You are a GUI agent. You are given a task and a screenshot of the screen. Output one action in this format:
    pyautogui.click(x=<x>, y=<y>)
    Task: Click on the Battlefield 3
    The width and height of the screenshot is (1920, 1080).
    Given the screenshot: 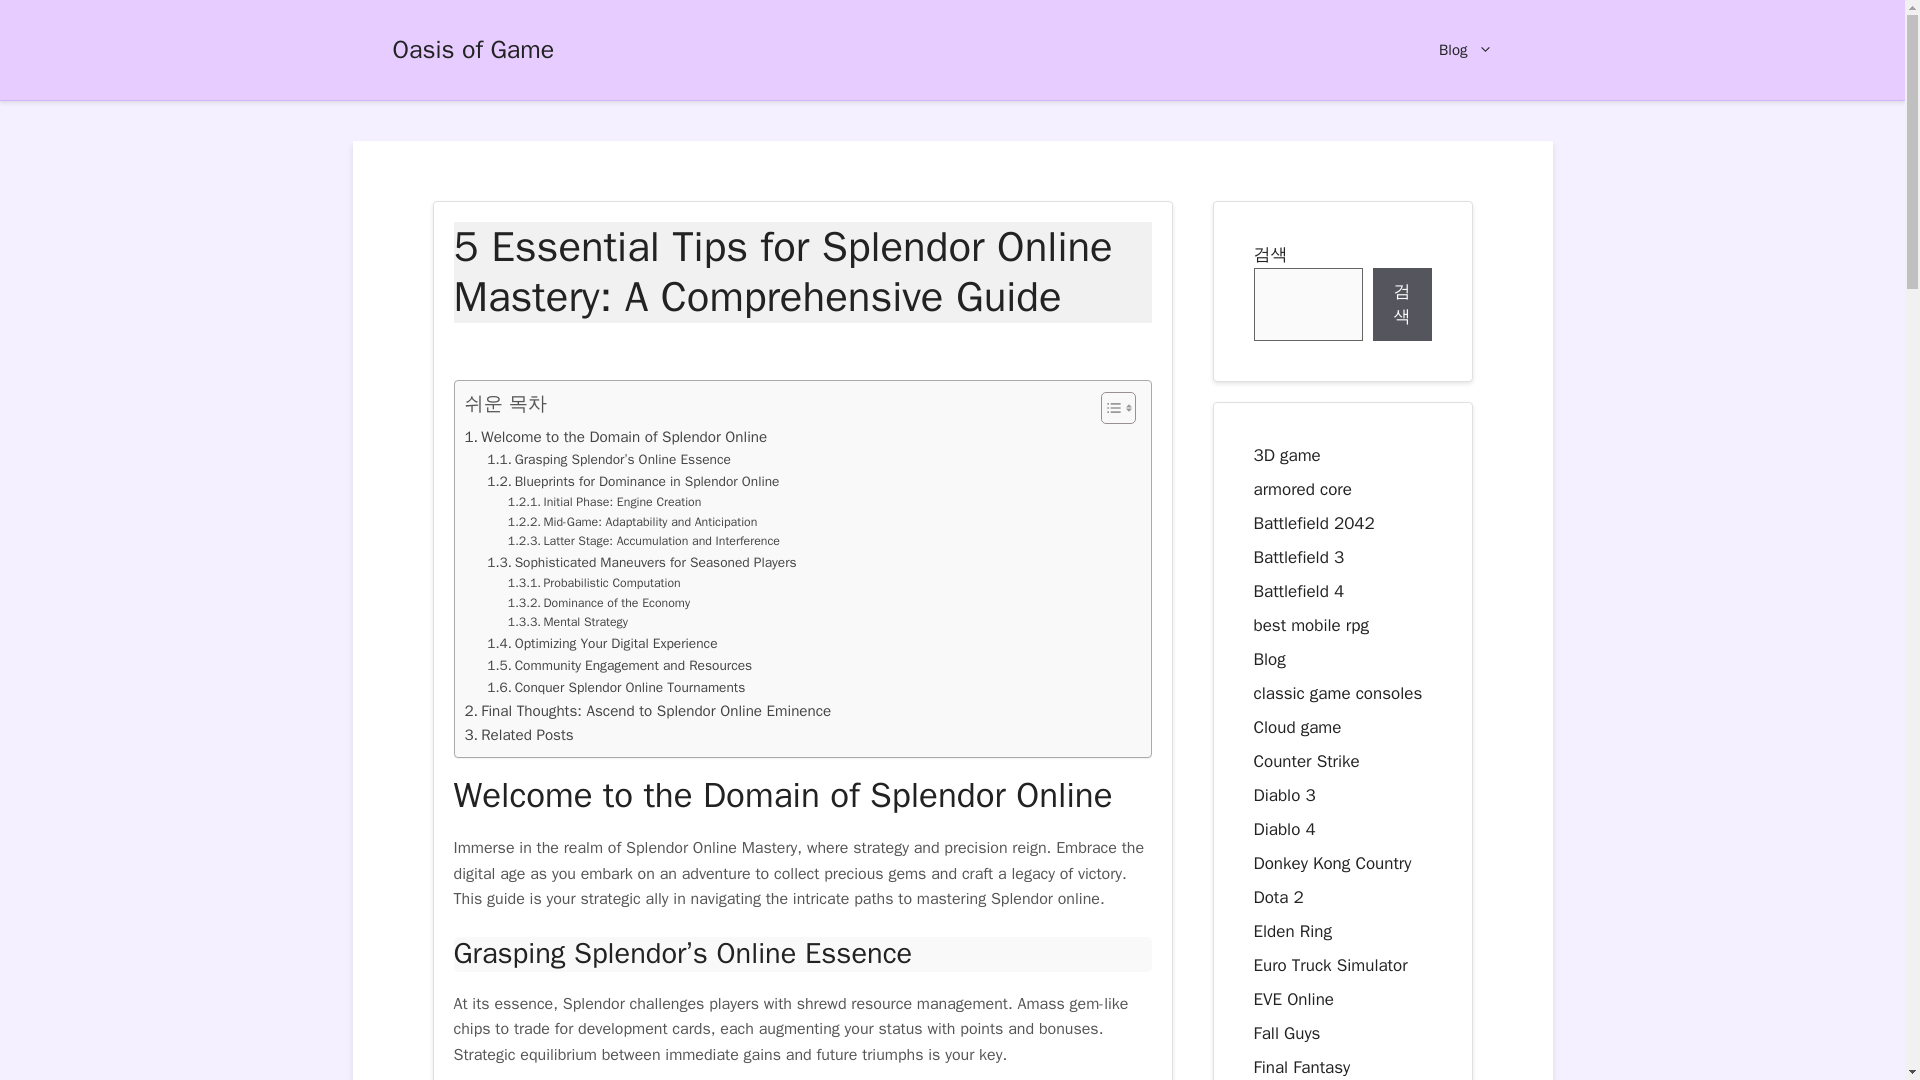 What is the action you would take?
    pyautogui.click(x=1299, y=556)
    